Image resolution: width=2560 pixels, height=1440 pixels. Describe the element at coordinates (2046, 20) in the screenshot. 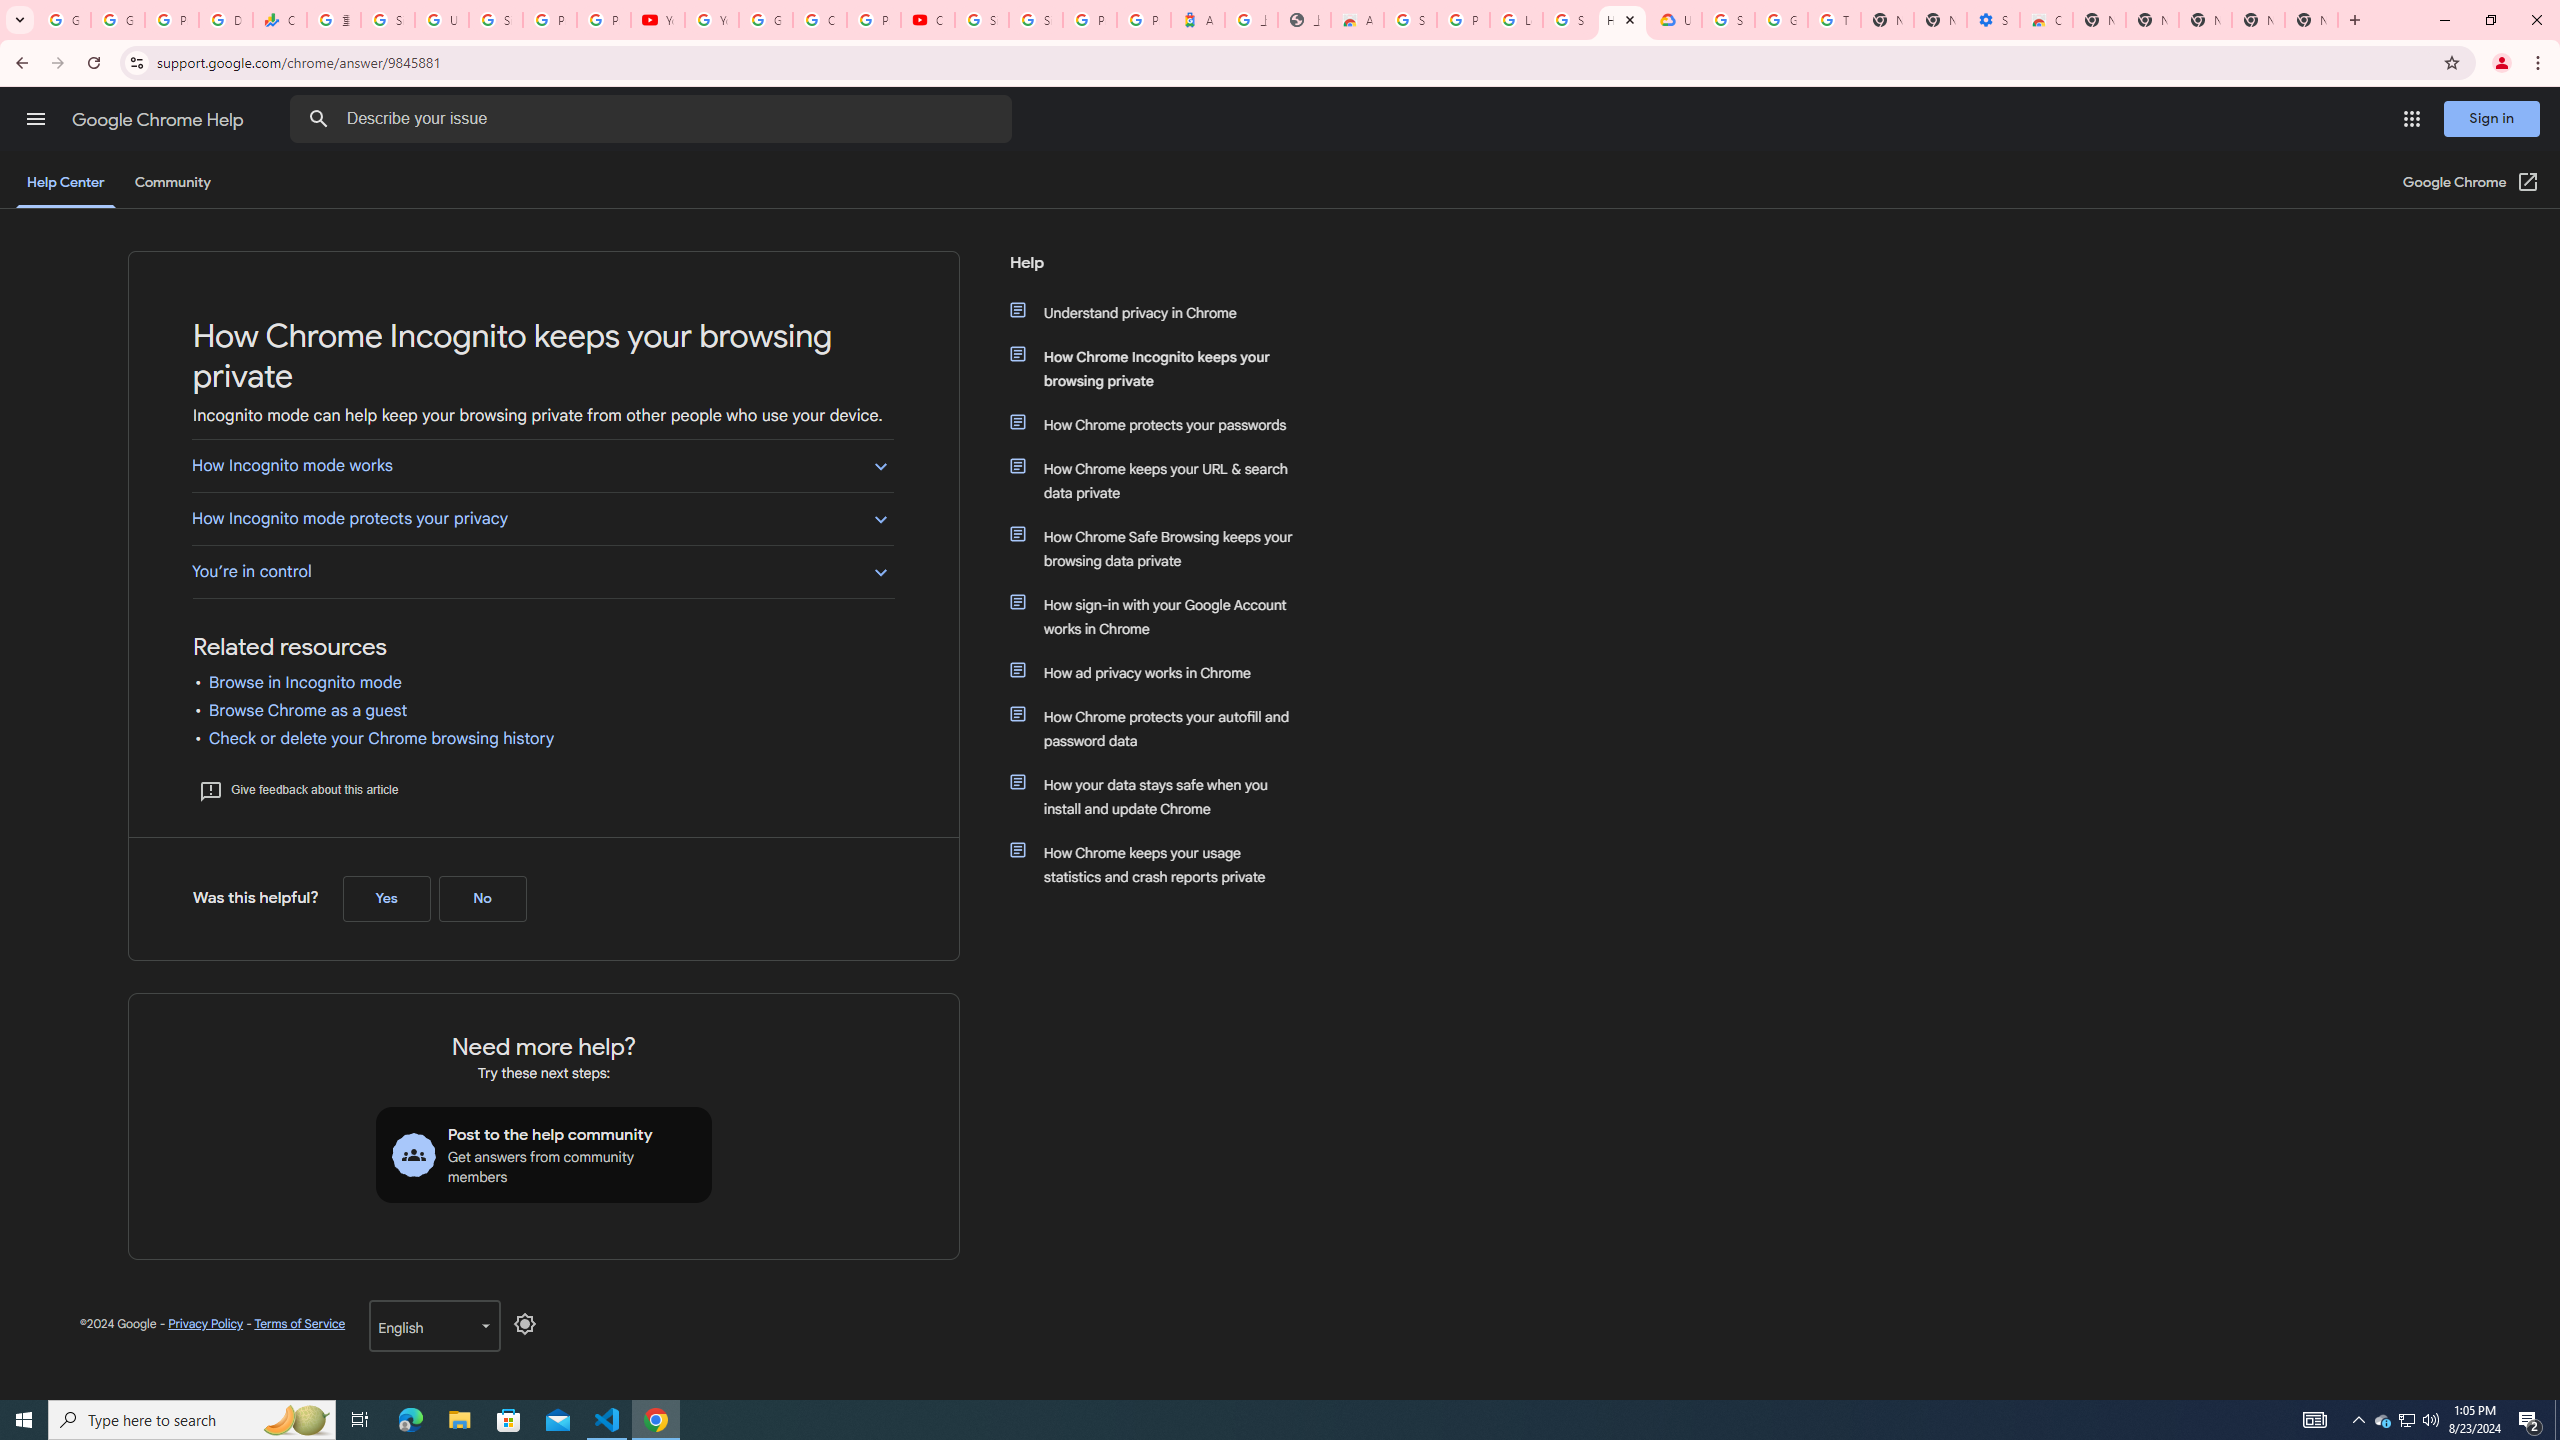

I see `Chrome Web Store - Accessibility extensions` at that location.